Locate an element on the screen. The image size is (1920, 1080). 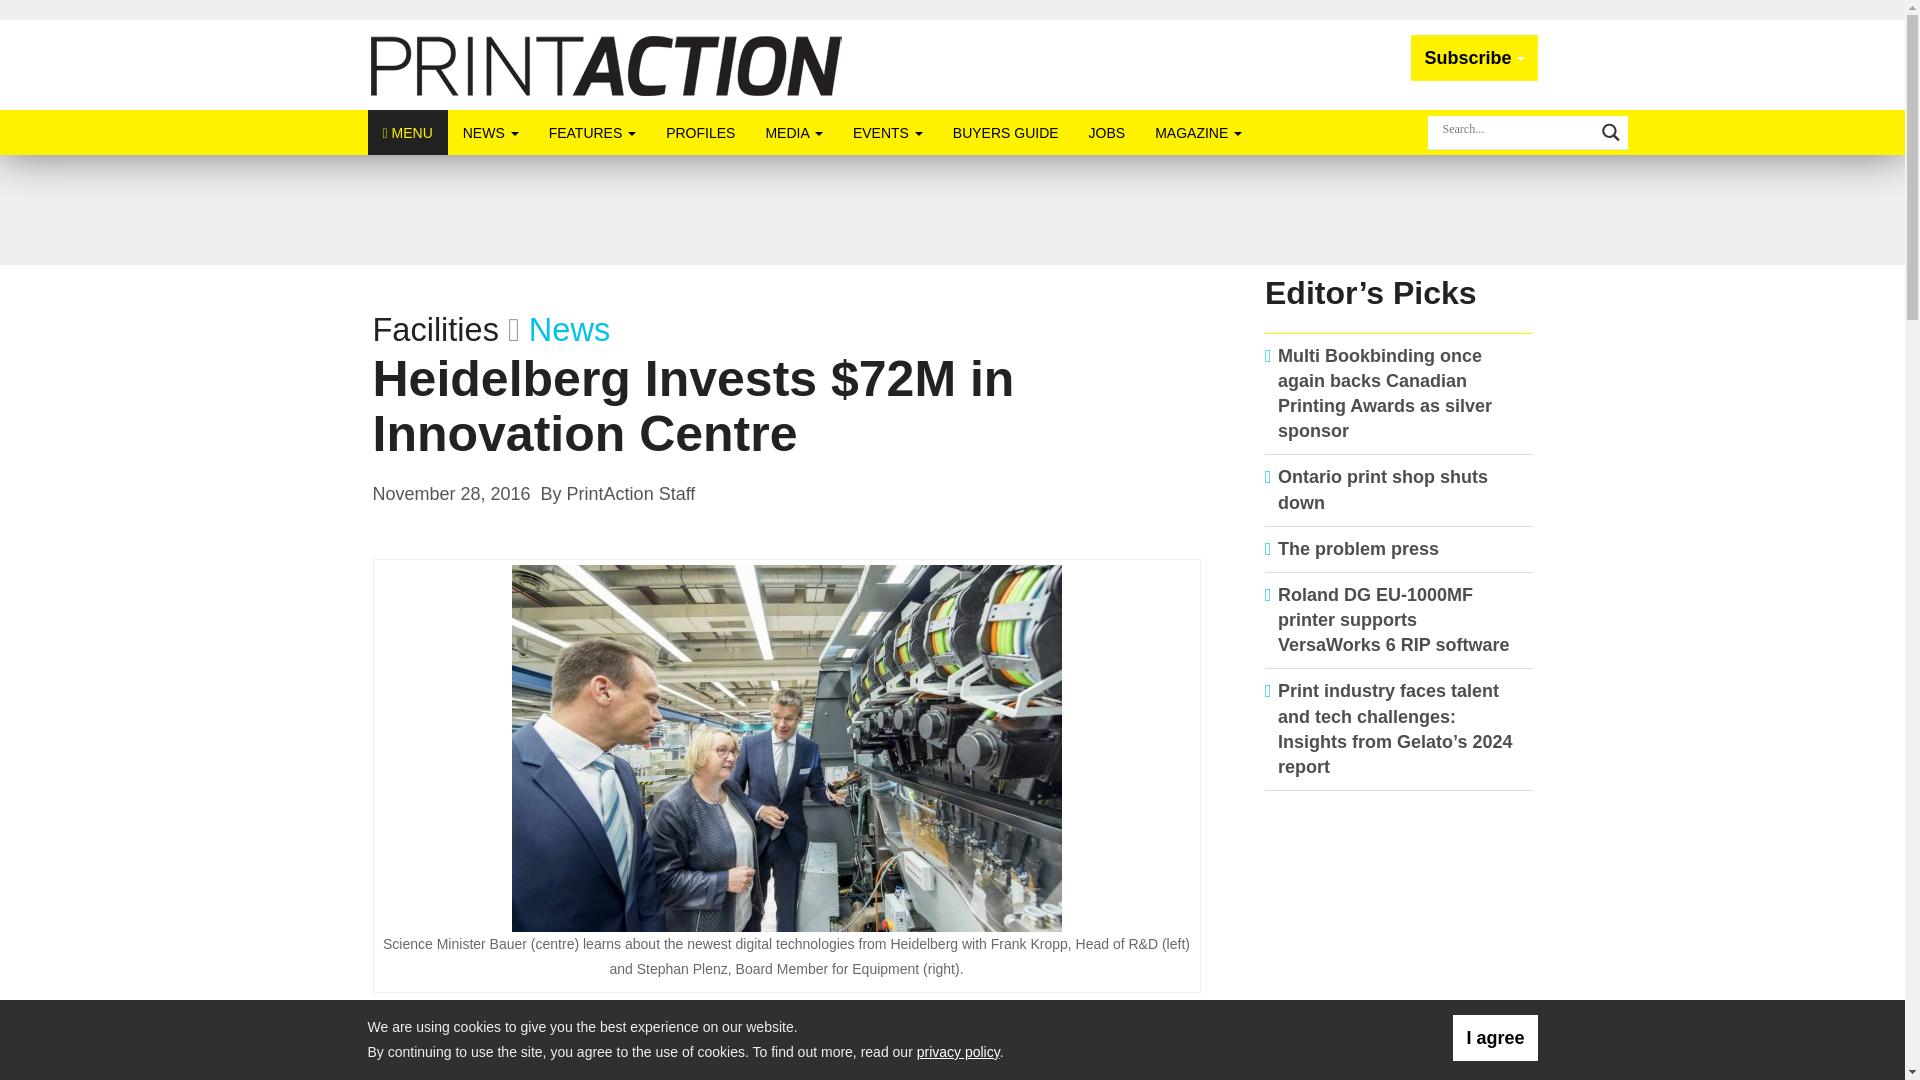
NEWS is located at coordinates (490, 132).